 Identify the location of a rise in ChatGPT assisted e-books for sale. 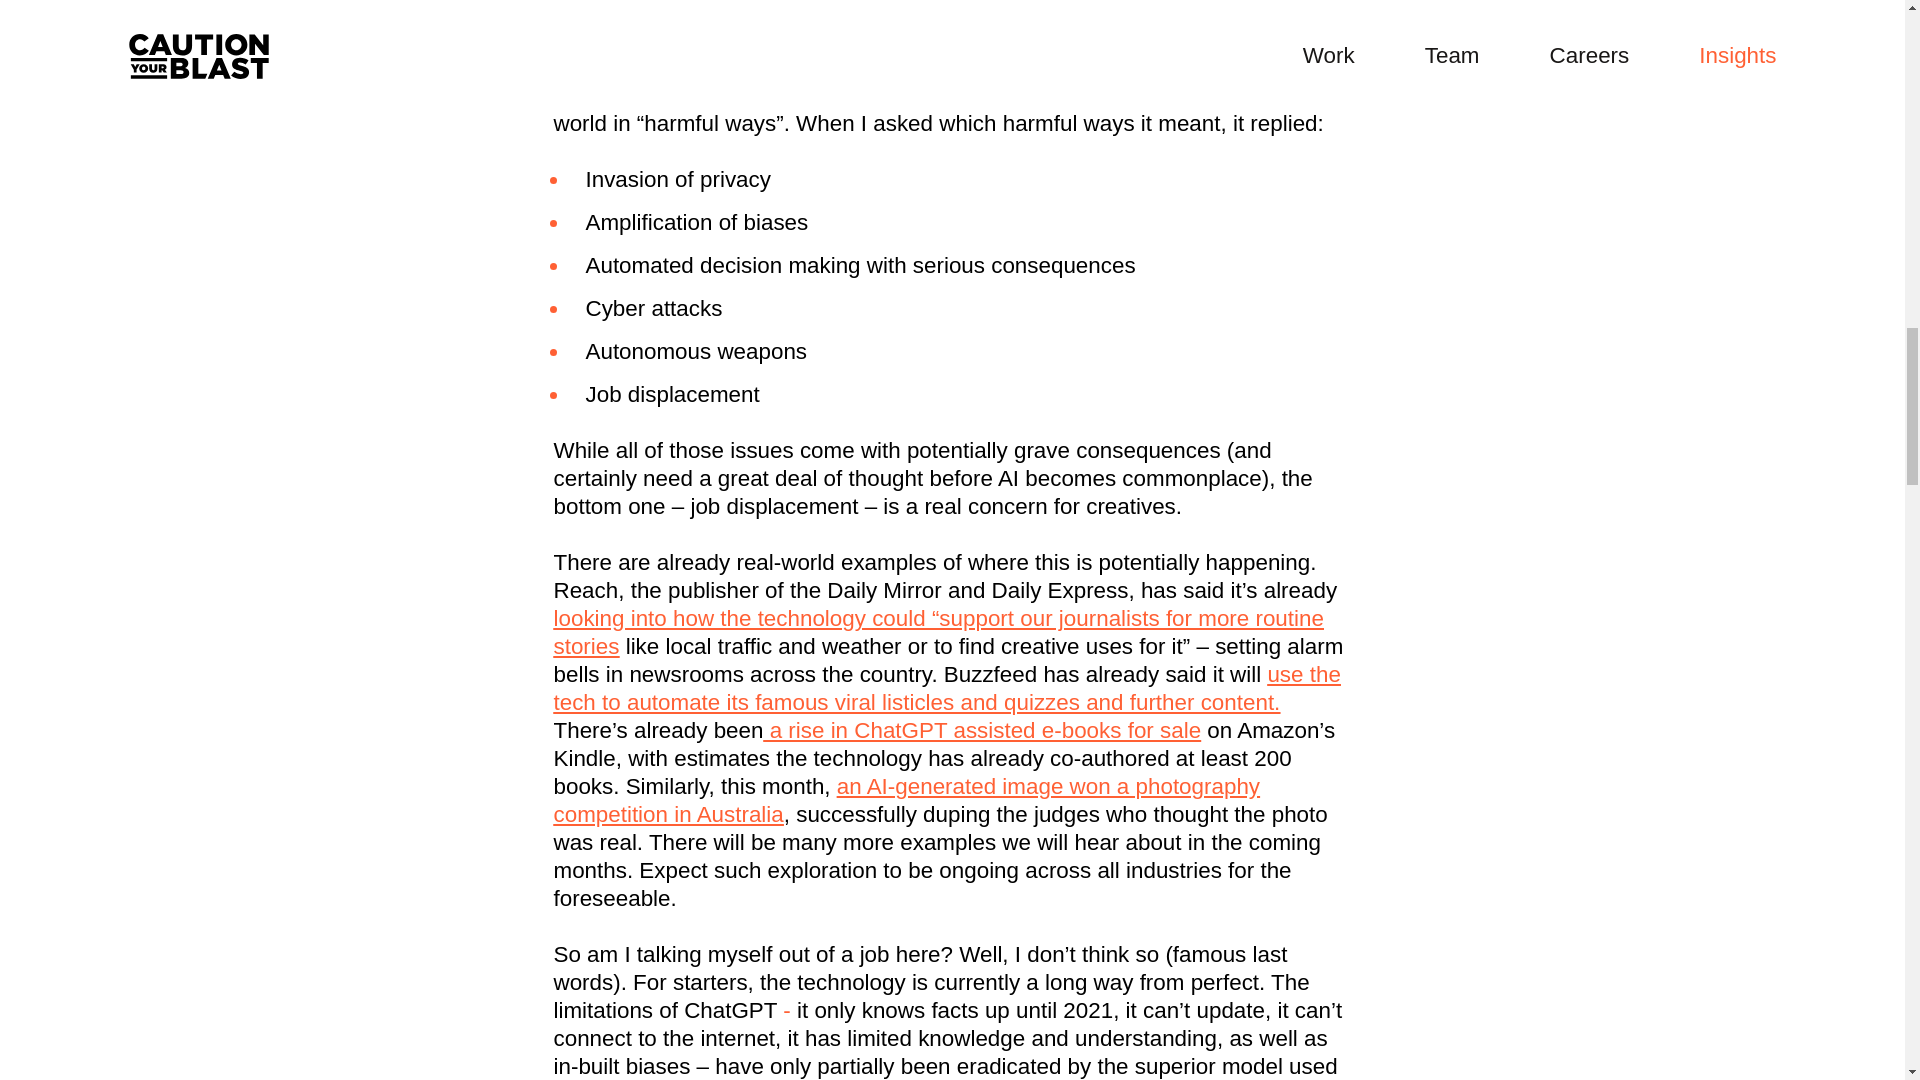
(982, 730).